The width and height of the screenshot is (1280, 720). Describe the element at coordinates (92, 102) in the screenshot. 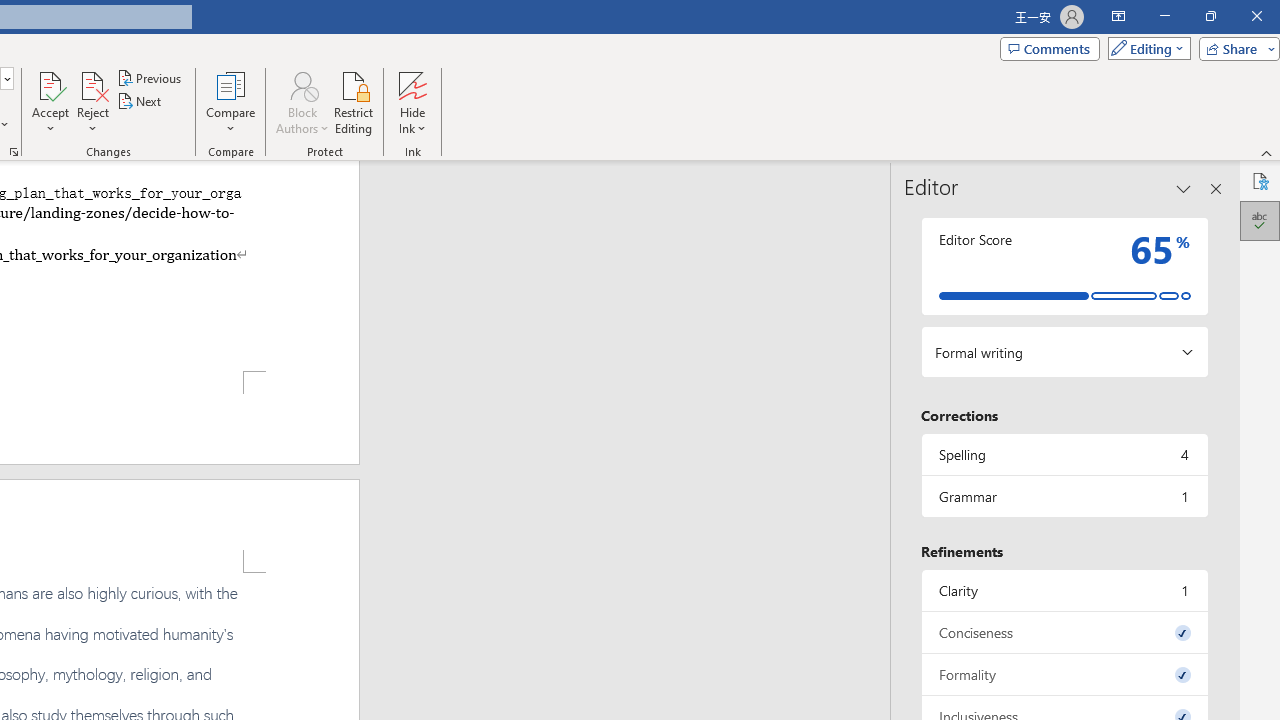

I see `Reject` at that location.